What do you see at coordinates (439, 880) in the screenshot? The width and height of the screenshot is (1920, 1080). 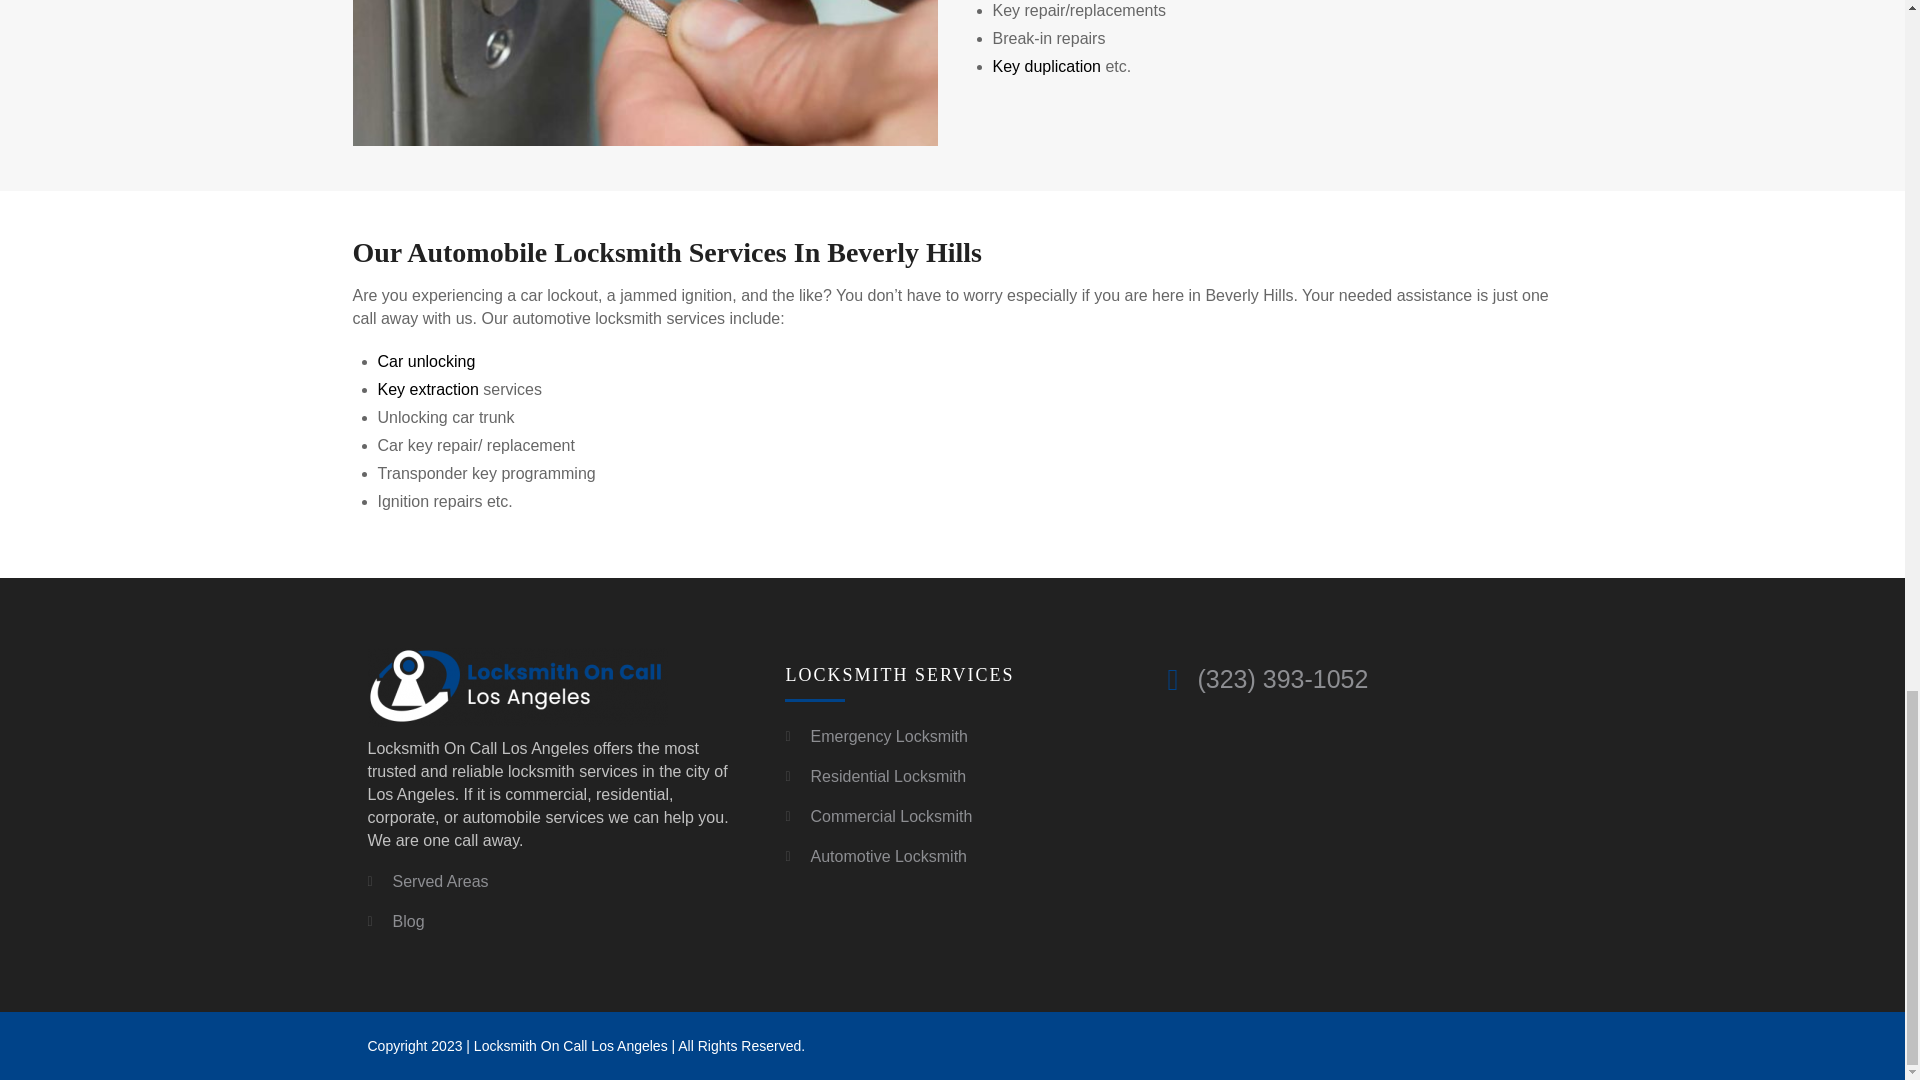 I see `Served Areas` at bounding box center [439, 880].